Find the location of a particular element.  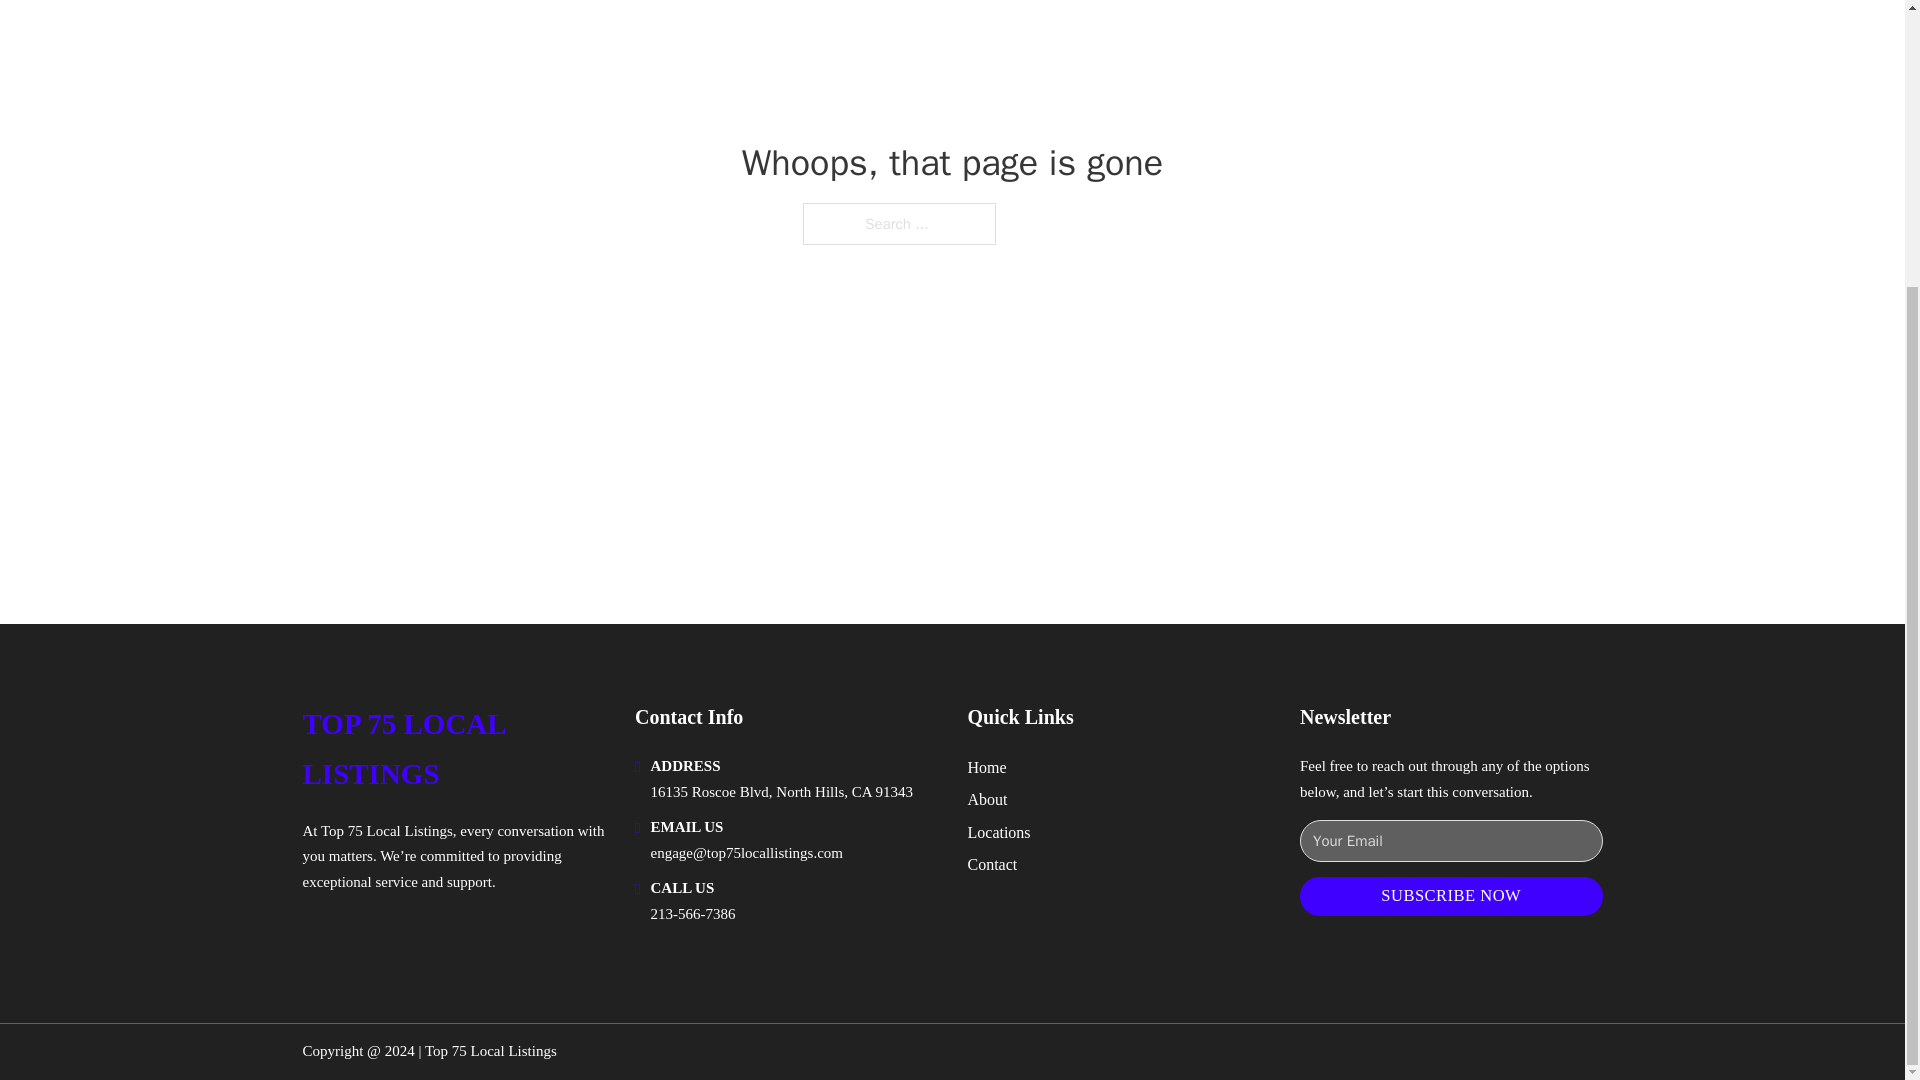

Contact is located at coordinates (992, 864).